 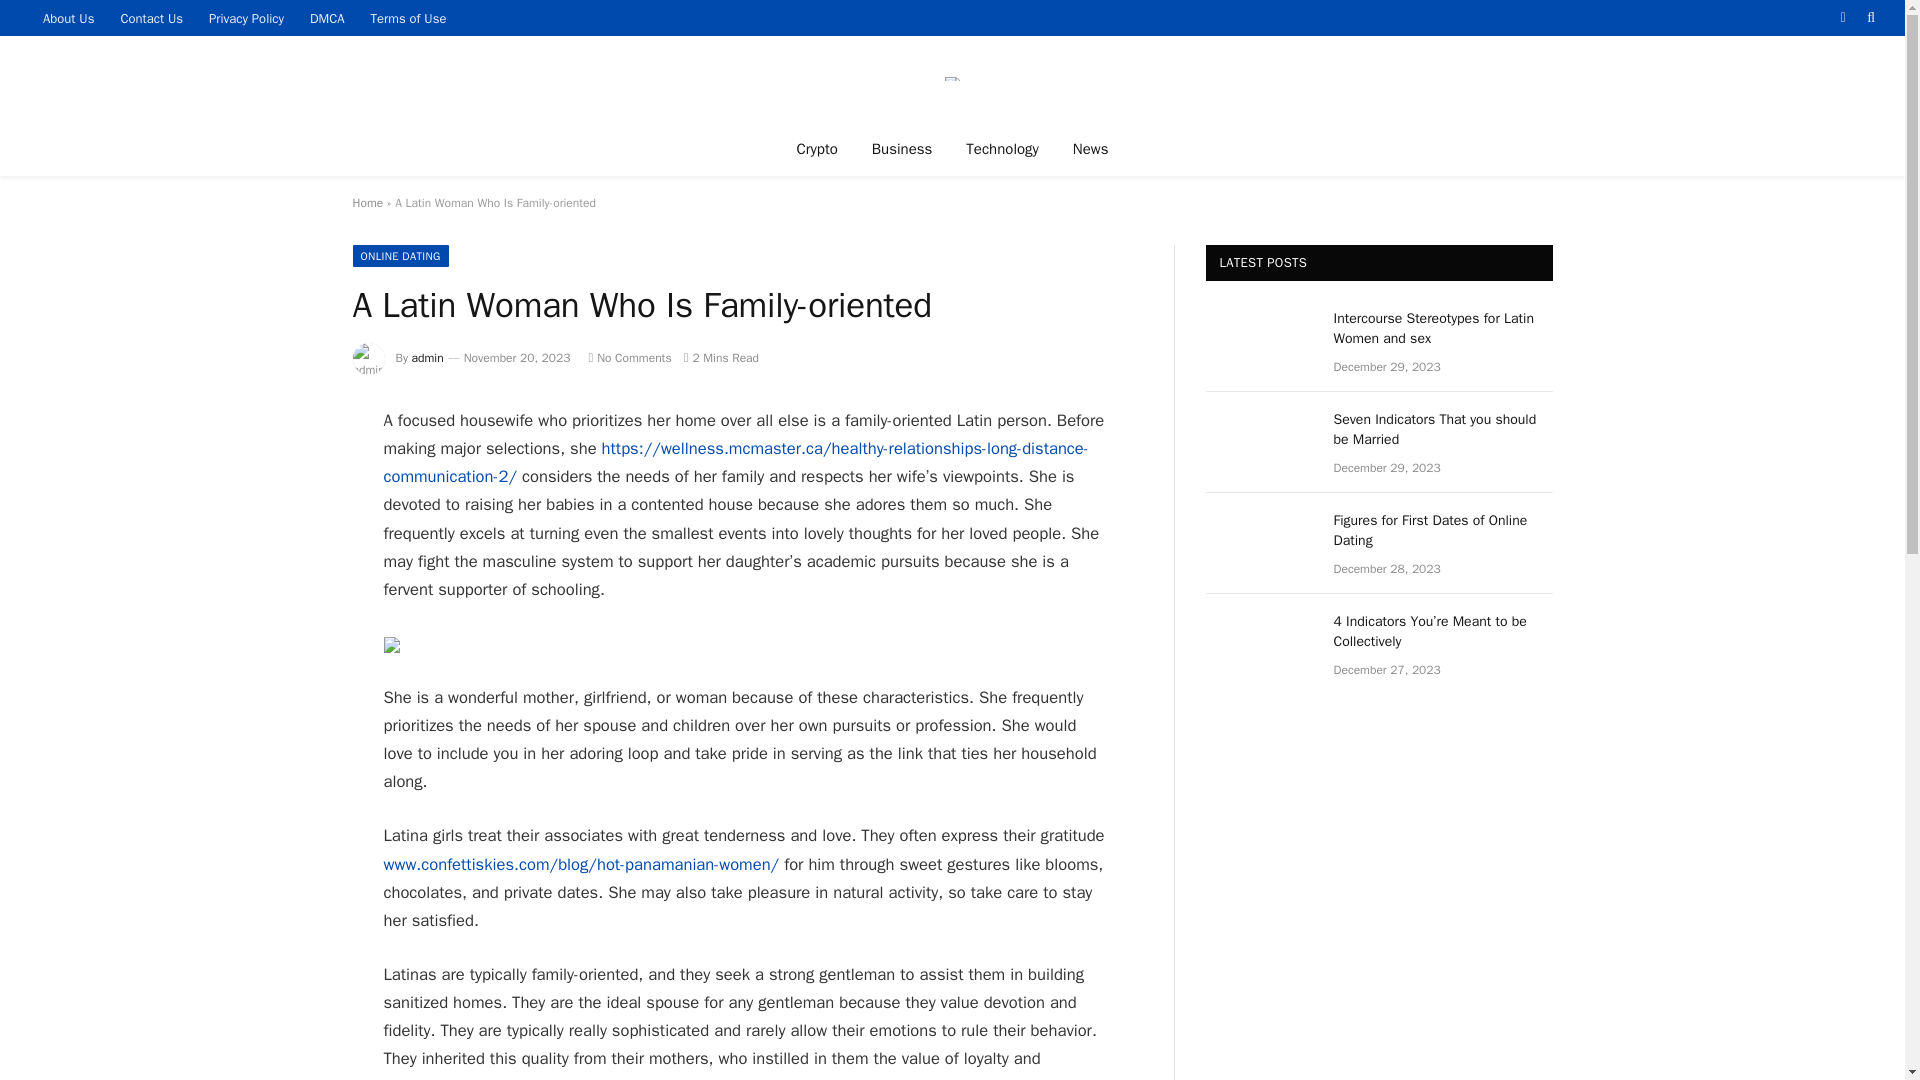 I want to click on Intercourse Stereotypes for Latin Women and sex, so click(x=1444, y=328).